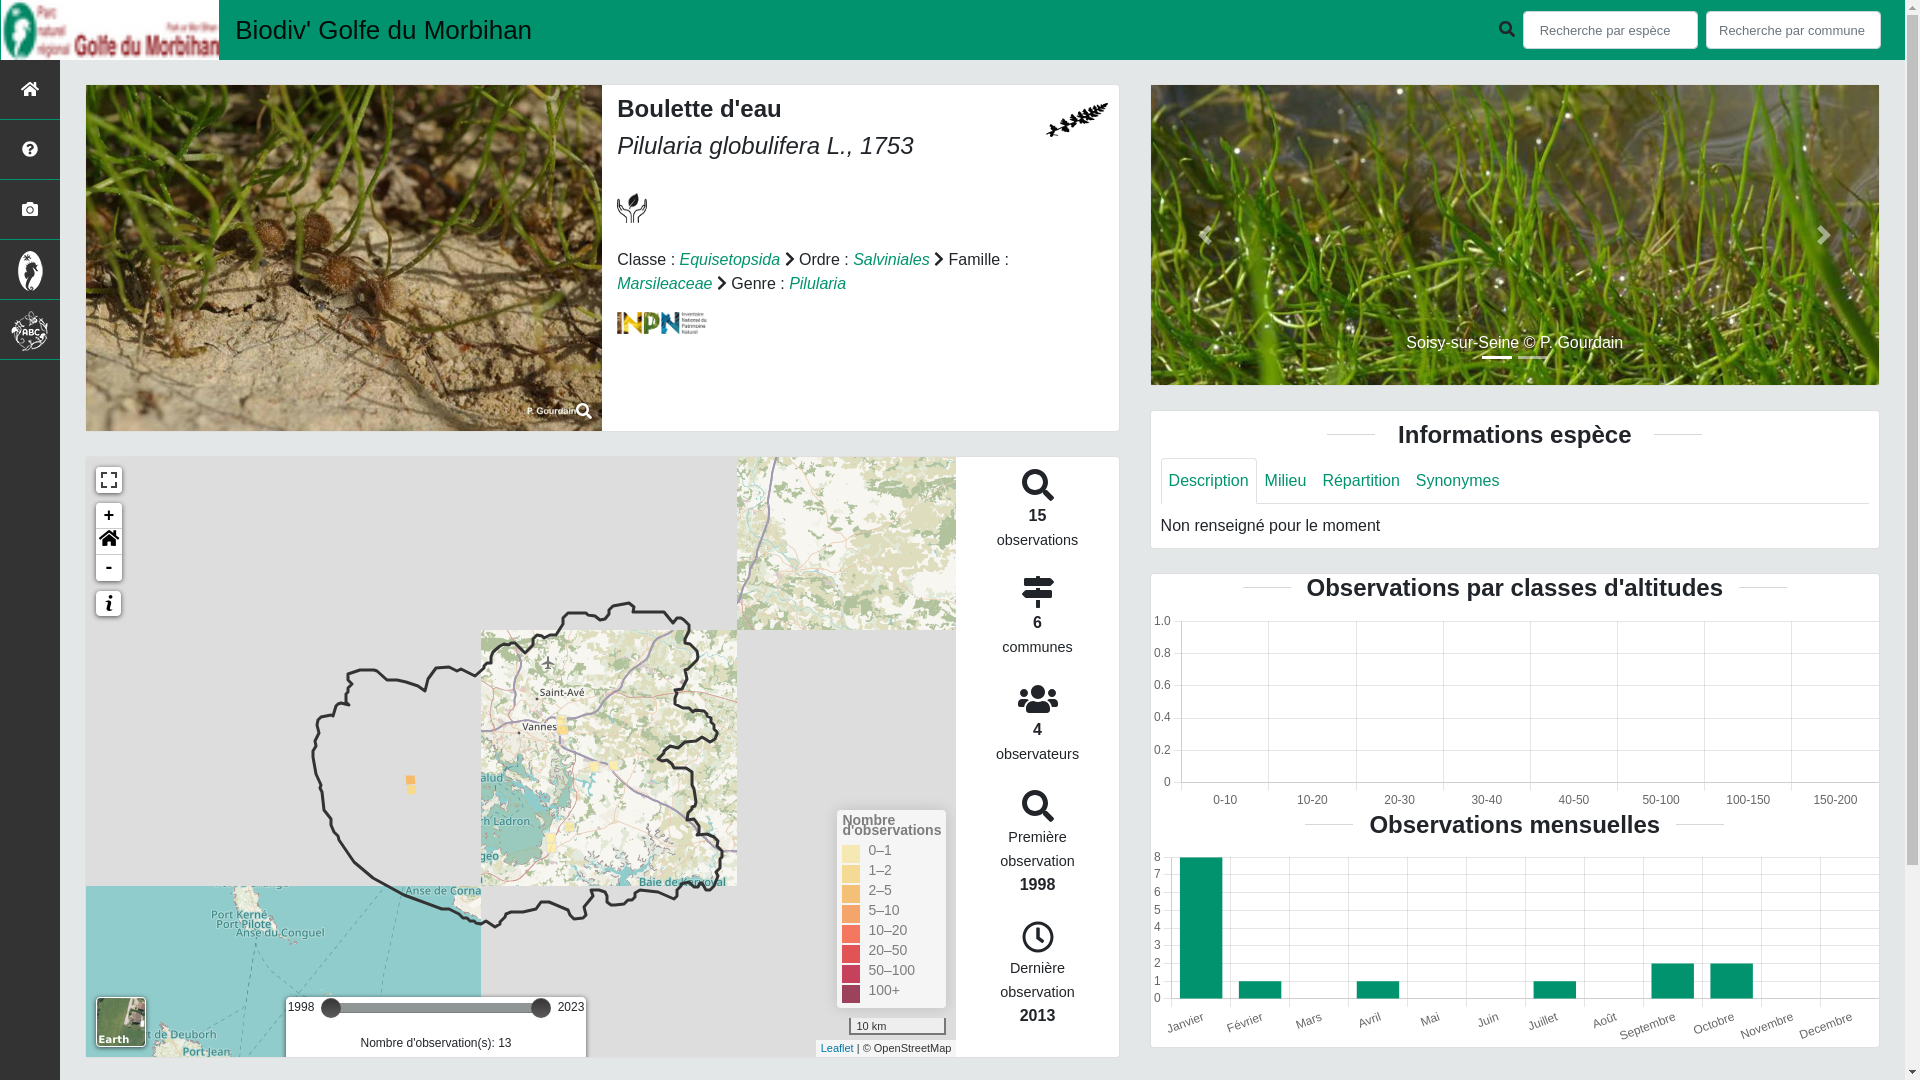 The image size is (1920, 1080). I want to click on Previous, so click(1206, 234).